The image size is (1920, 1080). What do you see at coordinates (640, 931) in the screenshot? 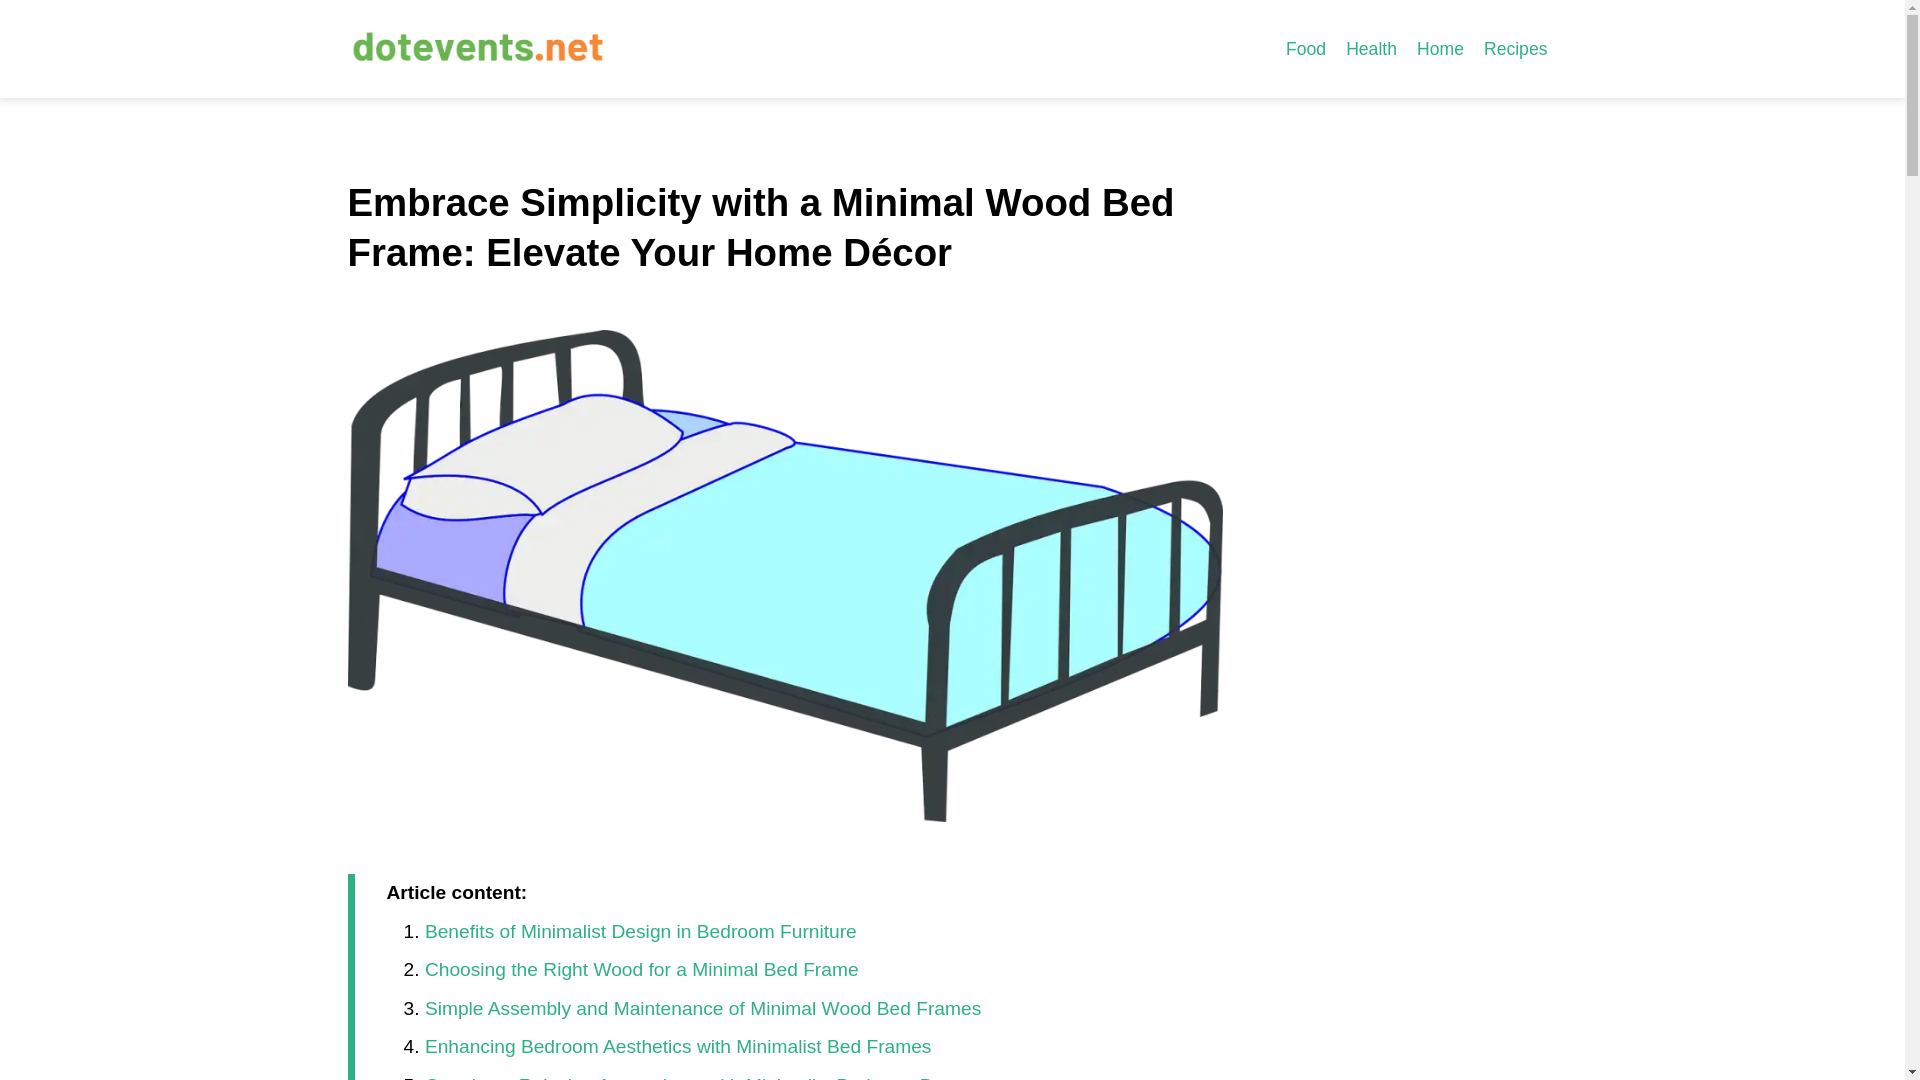
I see `Benefits of Minimalist Design in Bedroom Furniture` at bounding box center [640, 931].